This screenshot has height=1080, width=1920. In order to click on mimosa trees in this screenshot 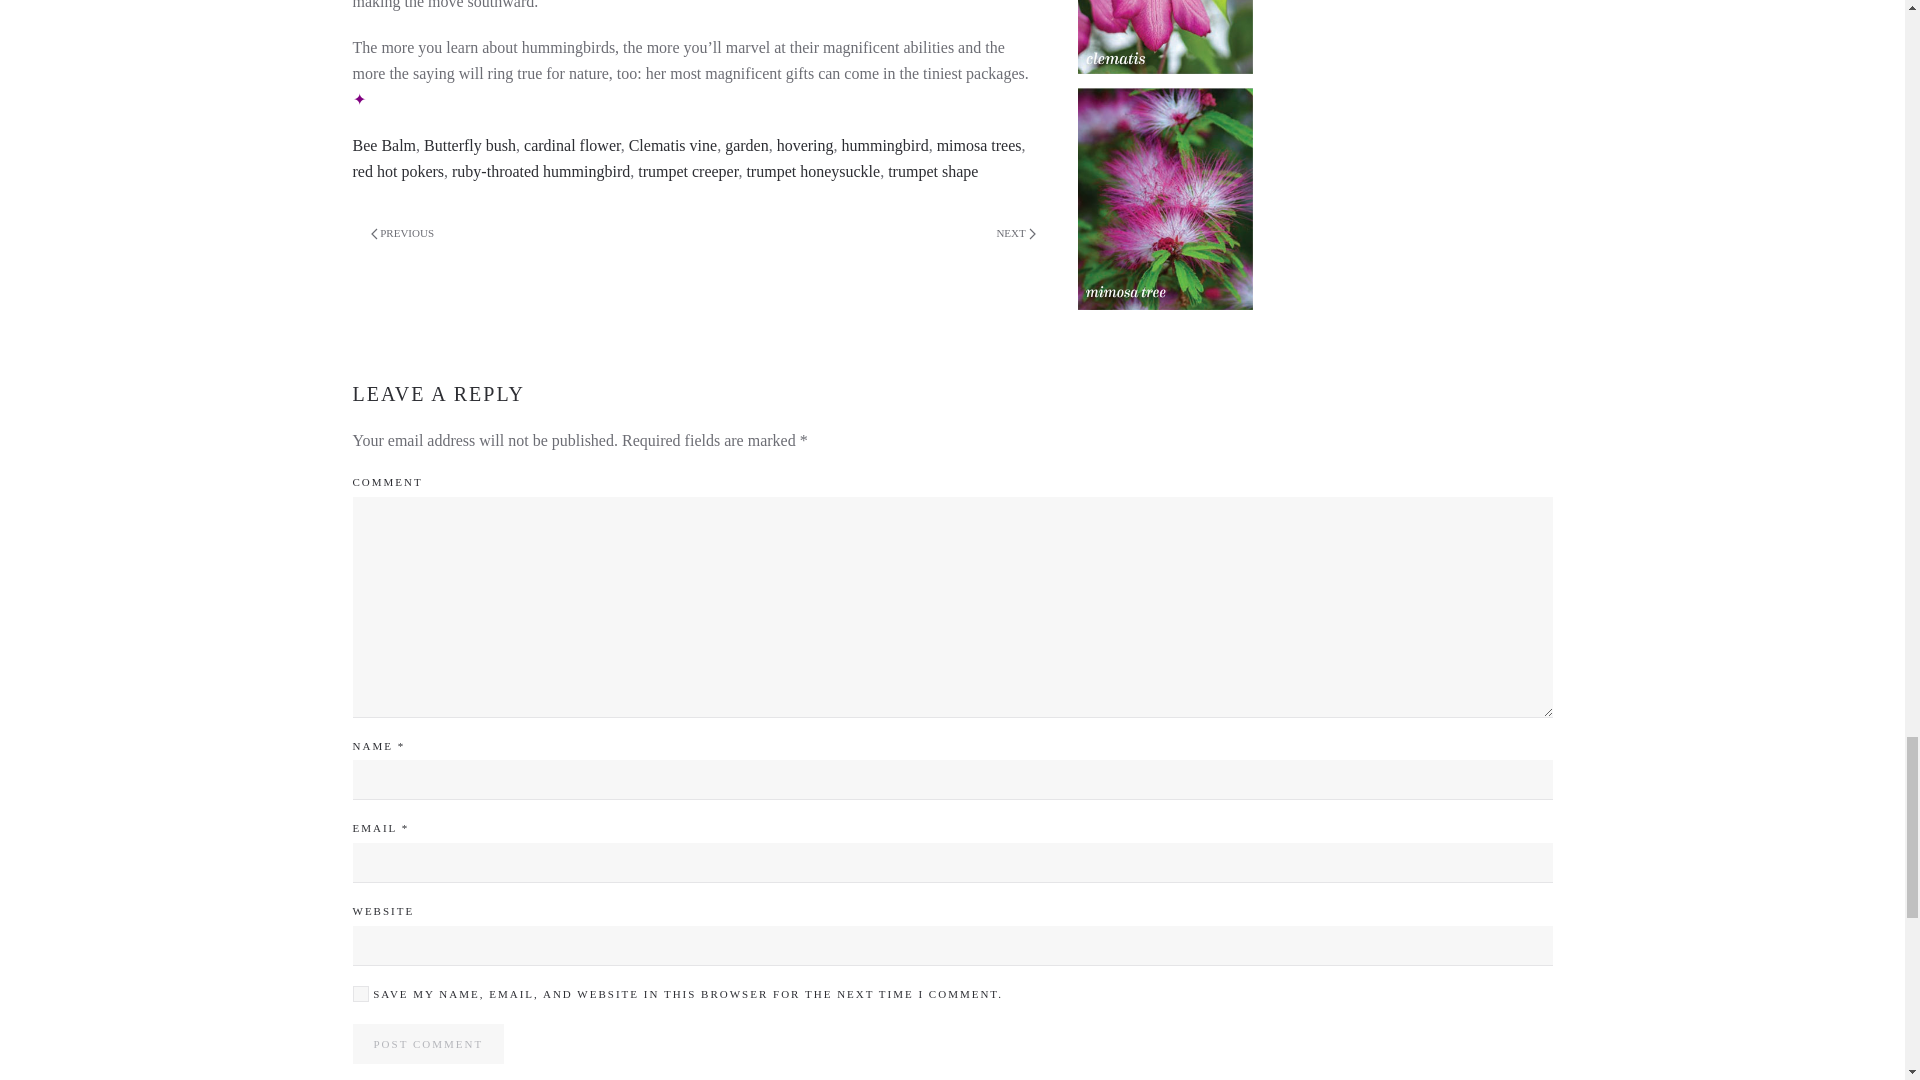, I will do `click(978, 146)`.